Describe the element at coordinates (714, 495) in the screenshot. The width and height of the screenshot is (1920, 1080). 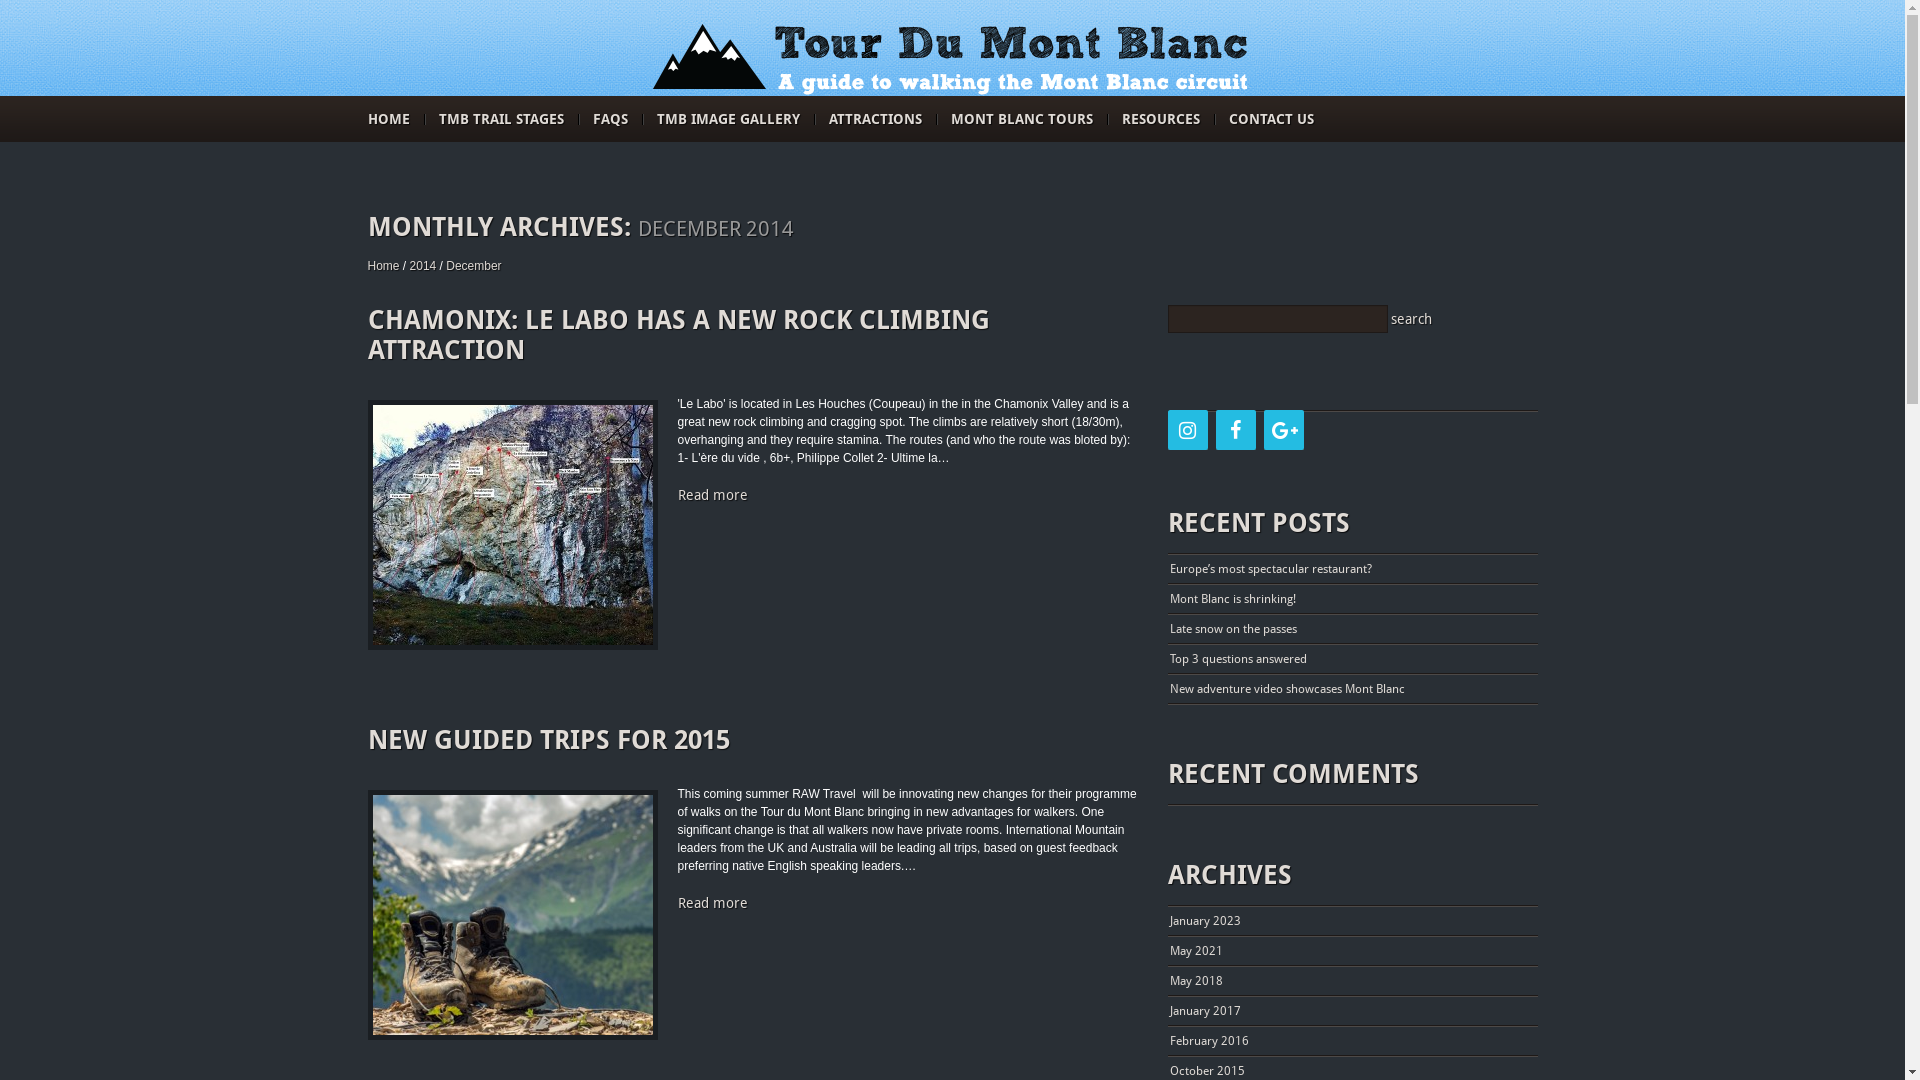
I see `Read more` at that location.